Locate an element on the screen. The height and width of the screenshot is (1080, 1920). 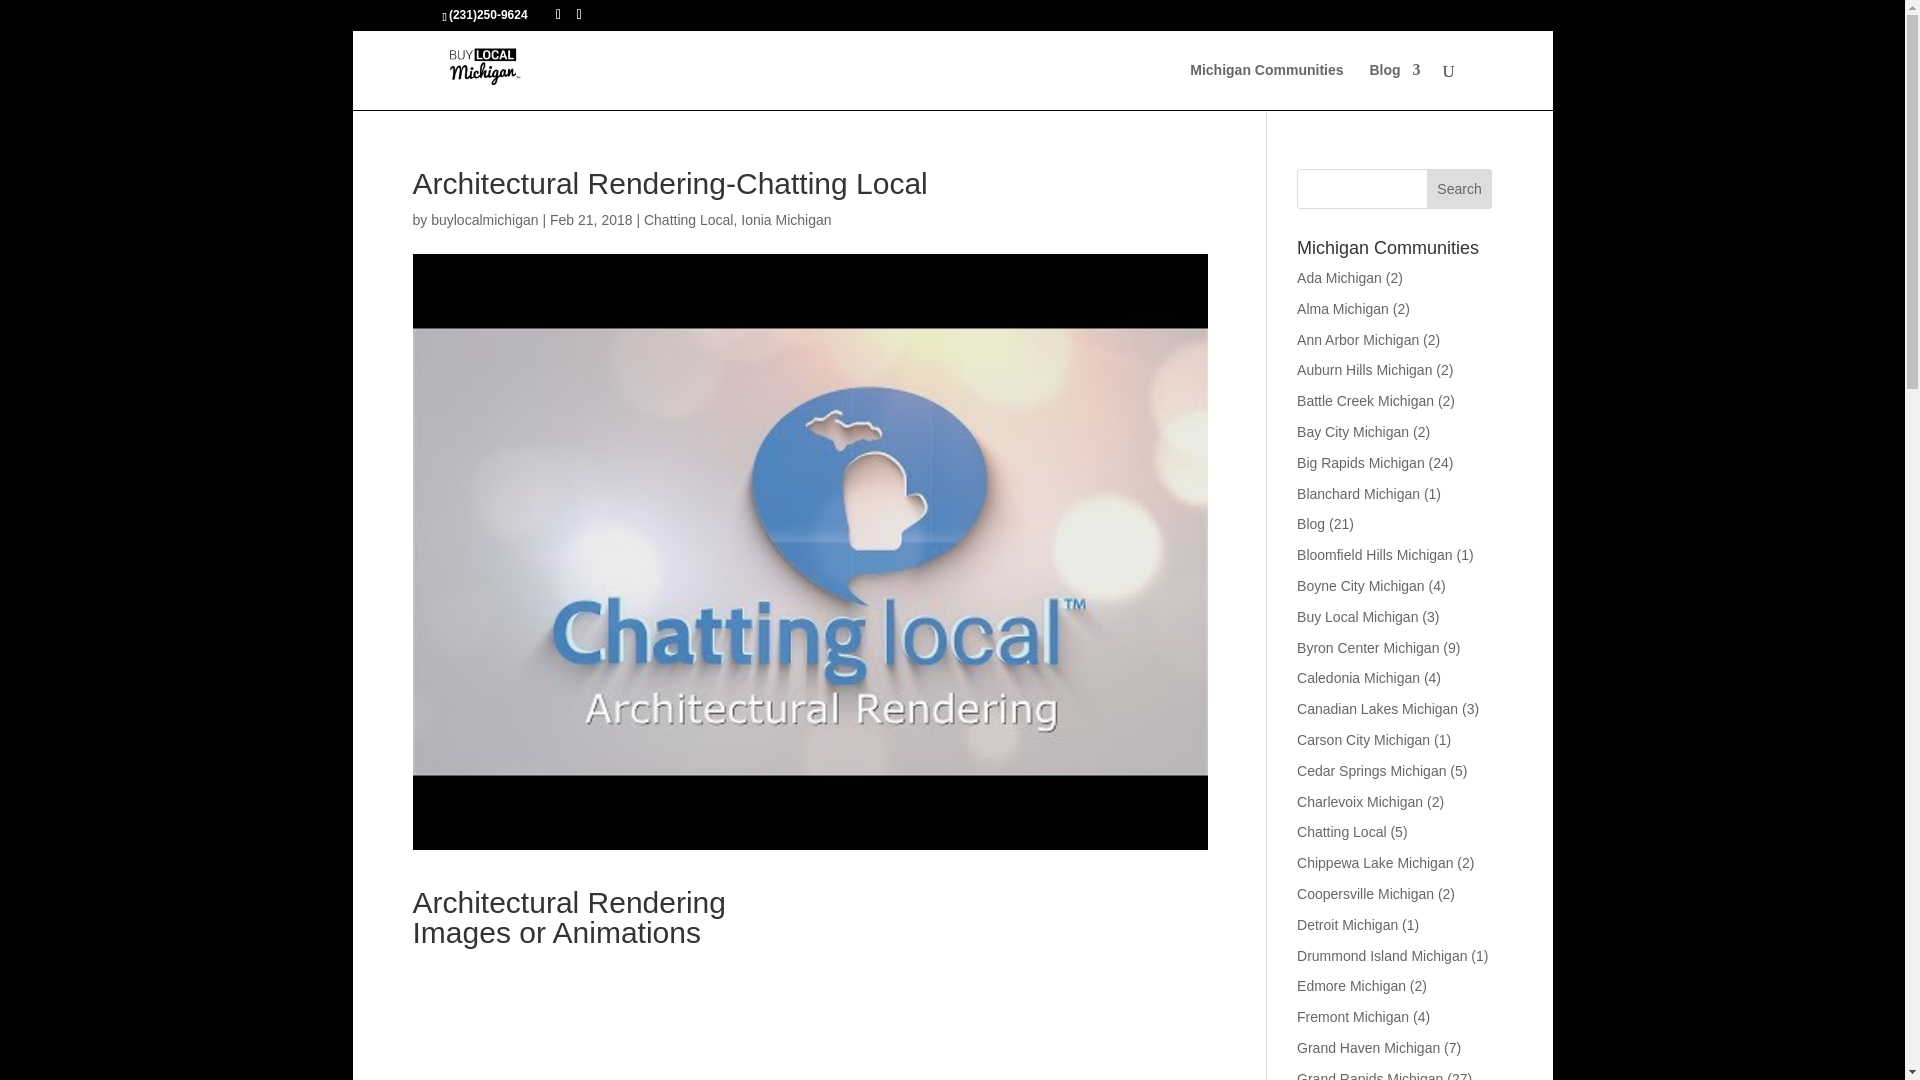
Big Rapids Michigan is located at coordinates (1360, 462).